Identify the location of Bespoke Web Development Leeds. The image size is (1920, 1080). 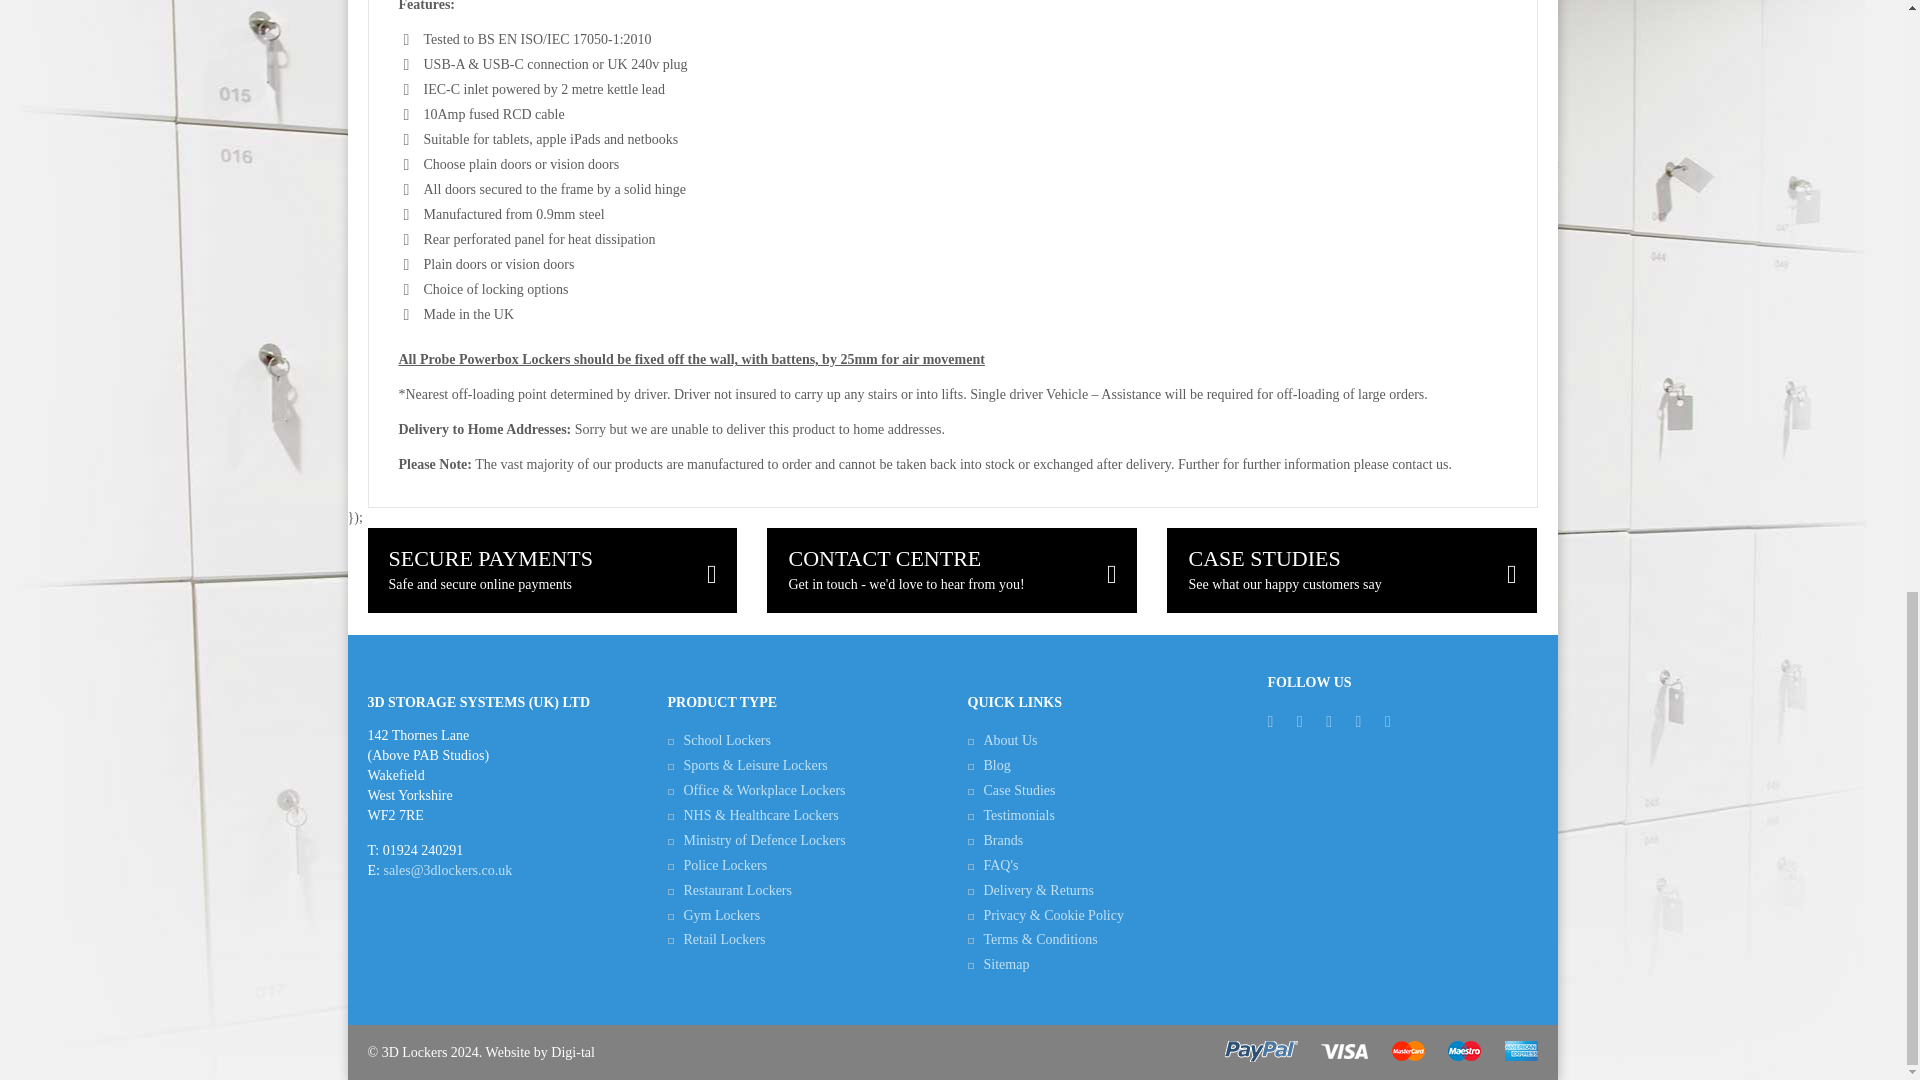
(573, 1052).